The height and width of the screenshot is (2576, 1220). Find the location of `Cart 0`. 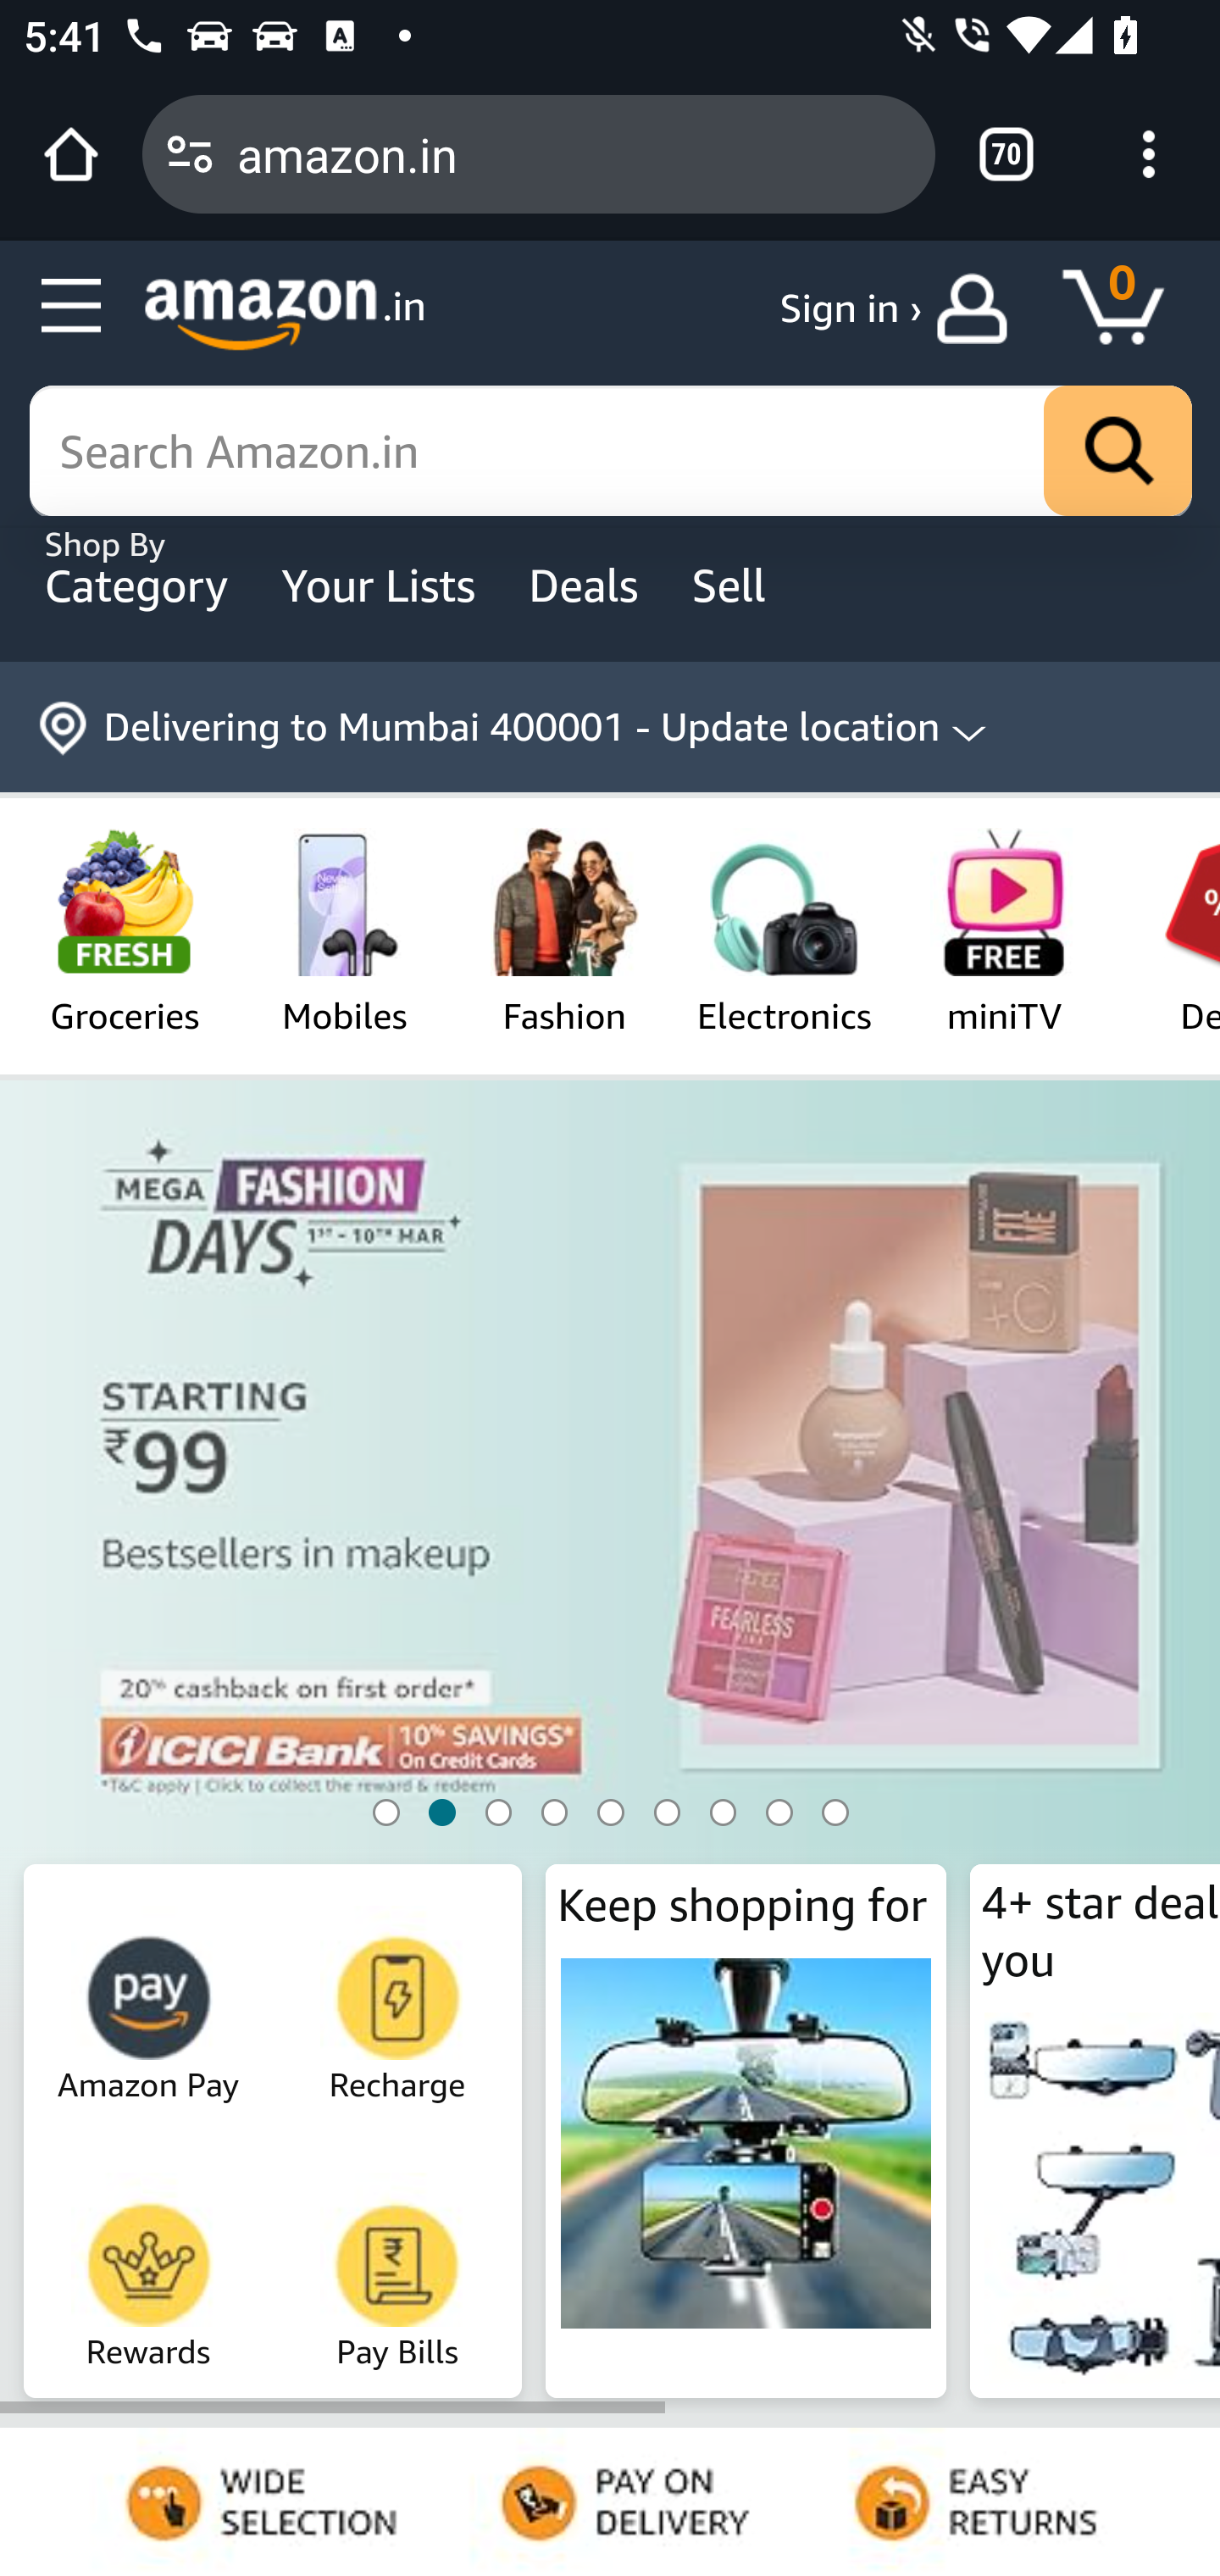

Cart 0 is located at coordinates (1128, 308).